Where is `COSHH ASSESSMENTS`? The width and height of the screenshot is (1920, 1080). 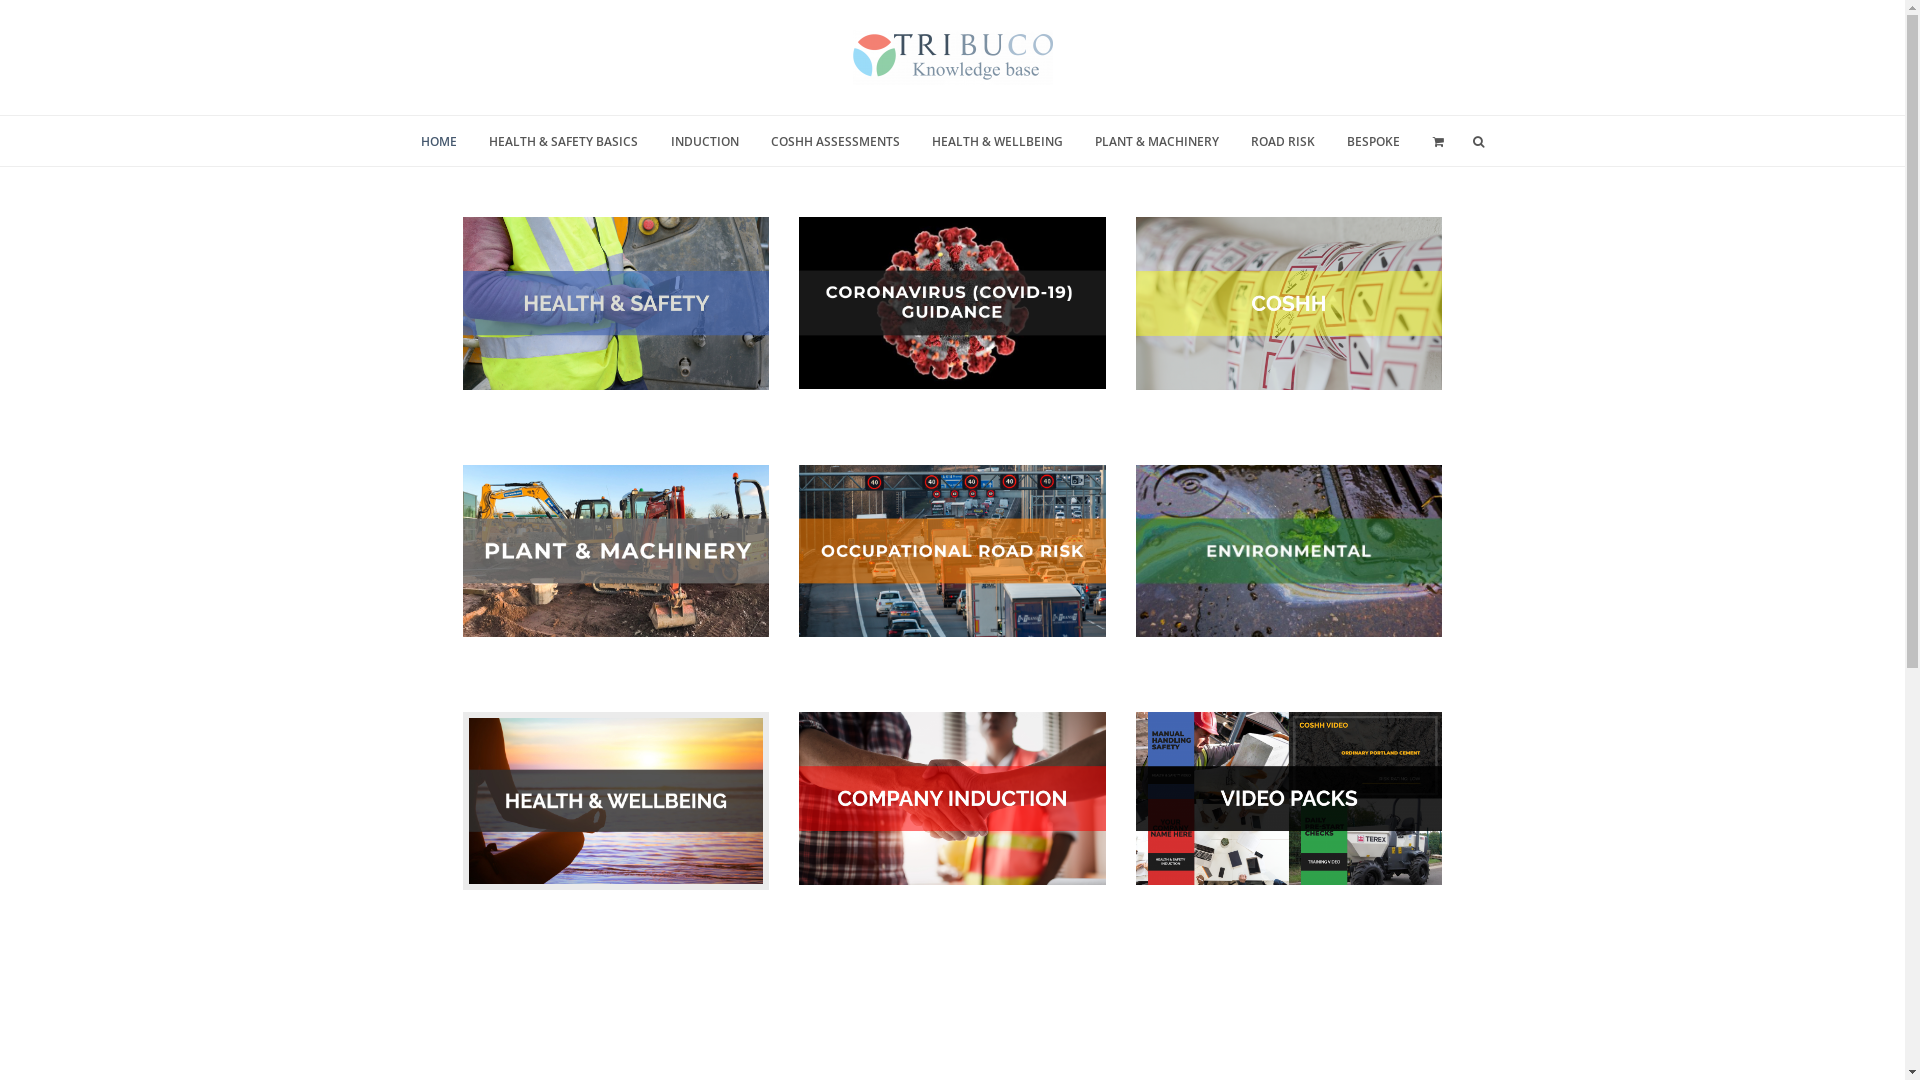 COSHH ASSESSMENTS is located at coordinates (835, 141).